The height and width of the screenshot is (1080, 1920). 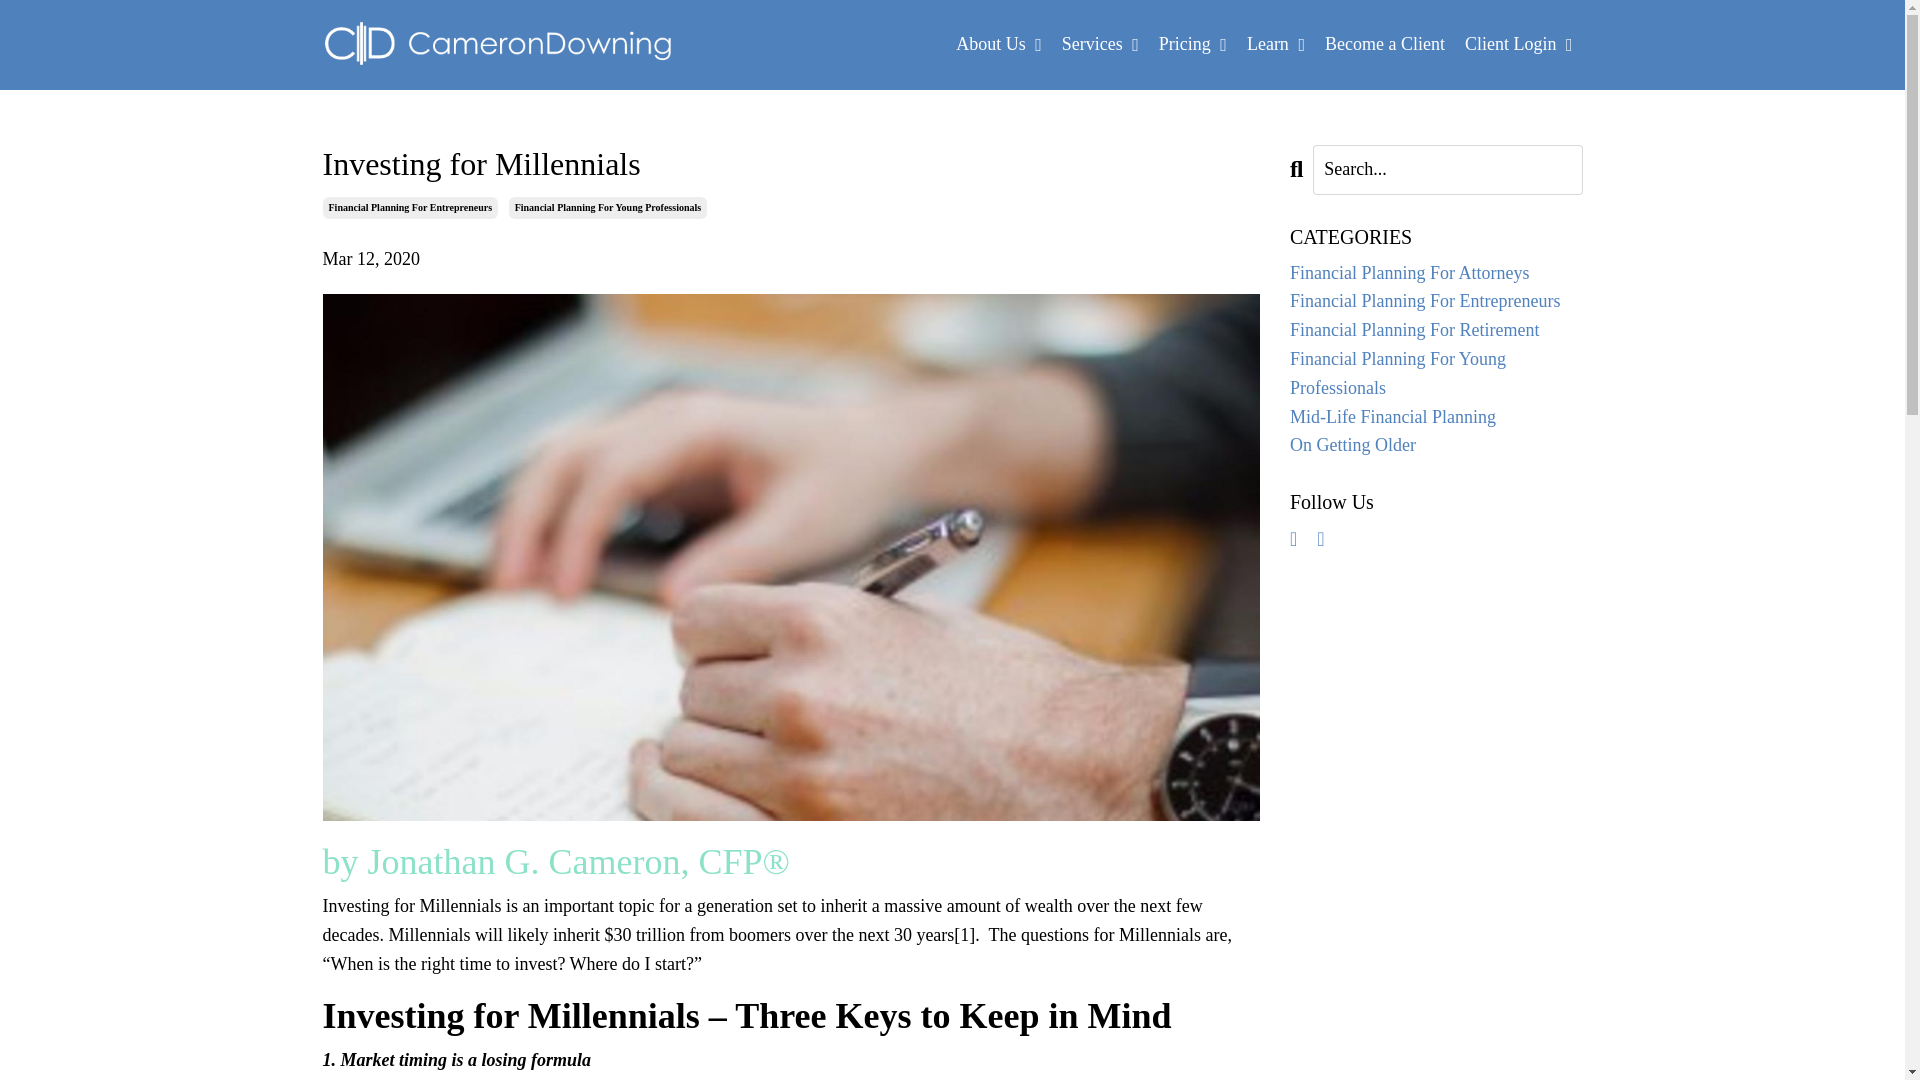 What do you see at coordinates (410, 208) in the screenshot?
I see `Financial Planning For Entrepreneurs` at bounding box center [410, 208].